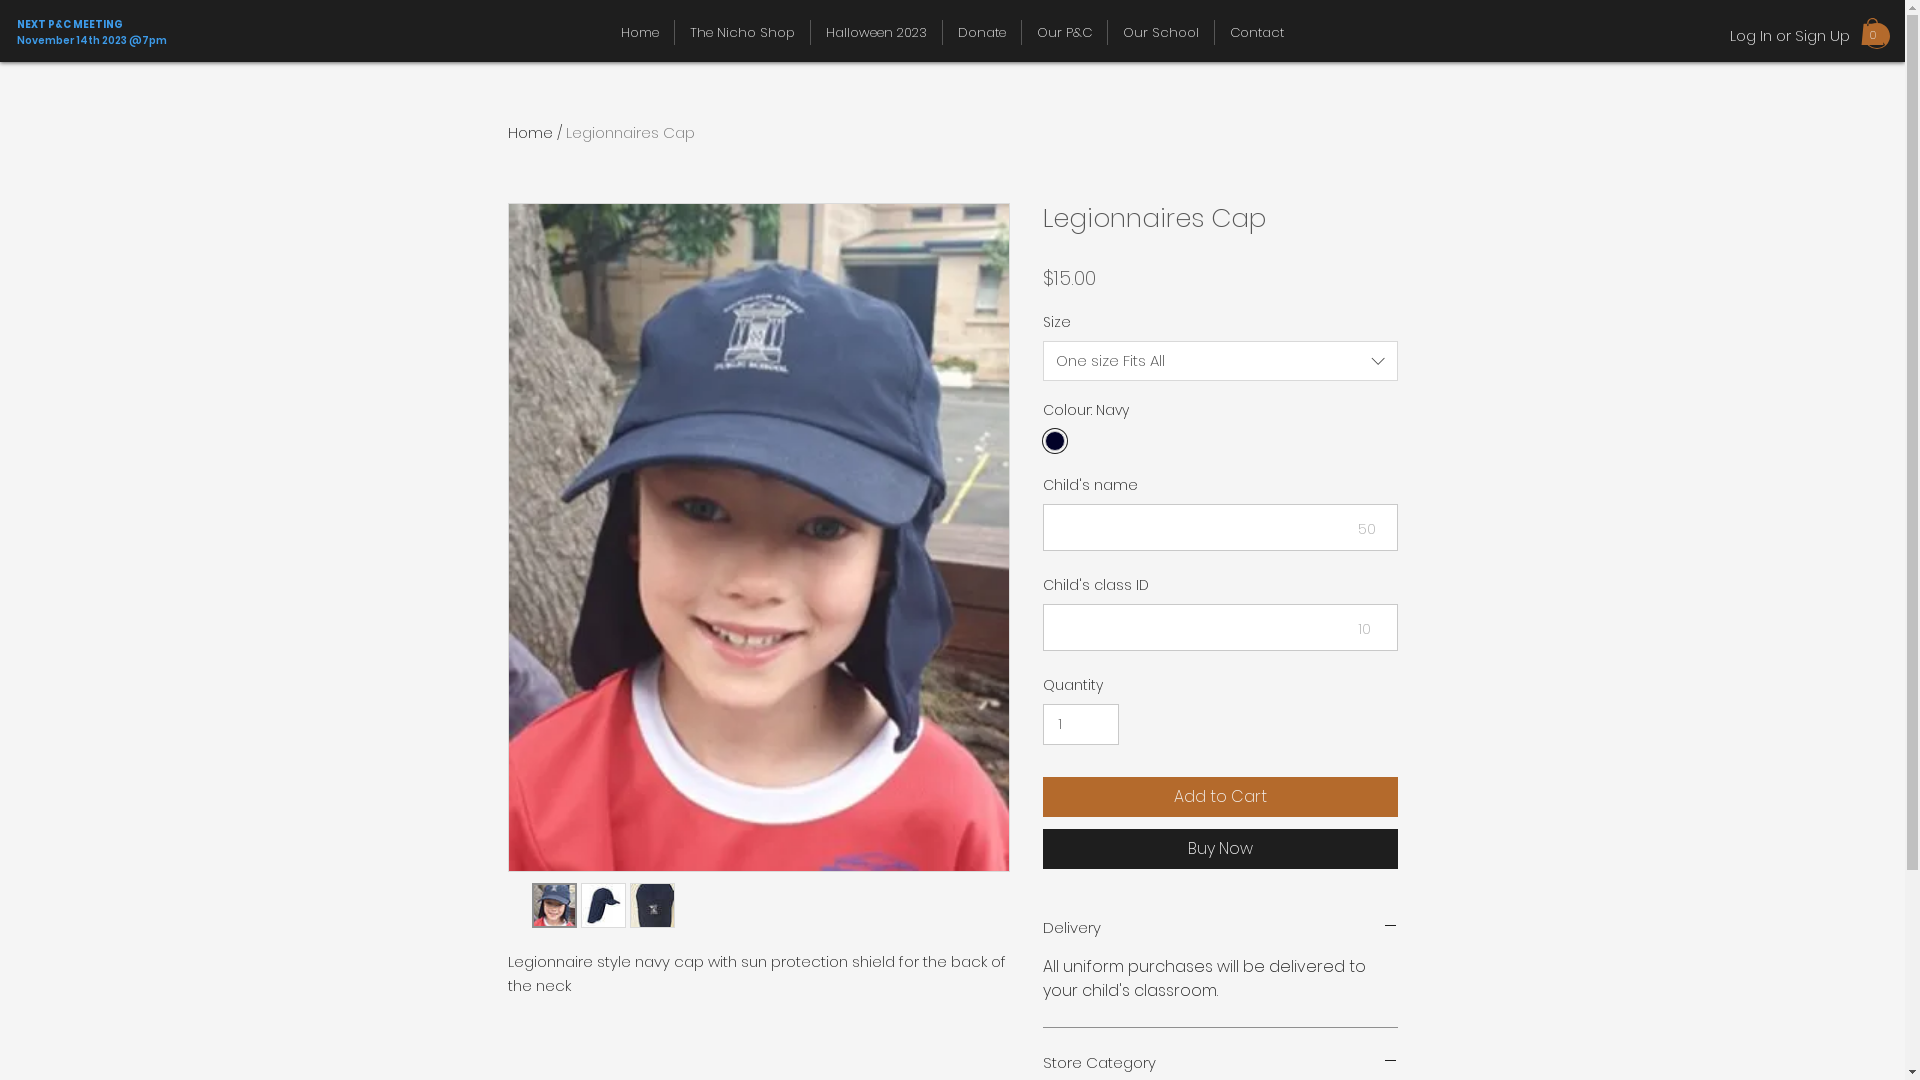 Image resolution: width=1920 pixels, height=1080 pixels. What do you see at coordinates (1220, 797) in the screenshot?
I see `Add to Cart` at bounding box center [1220, 797].